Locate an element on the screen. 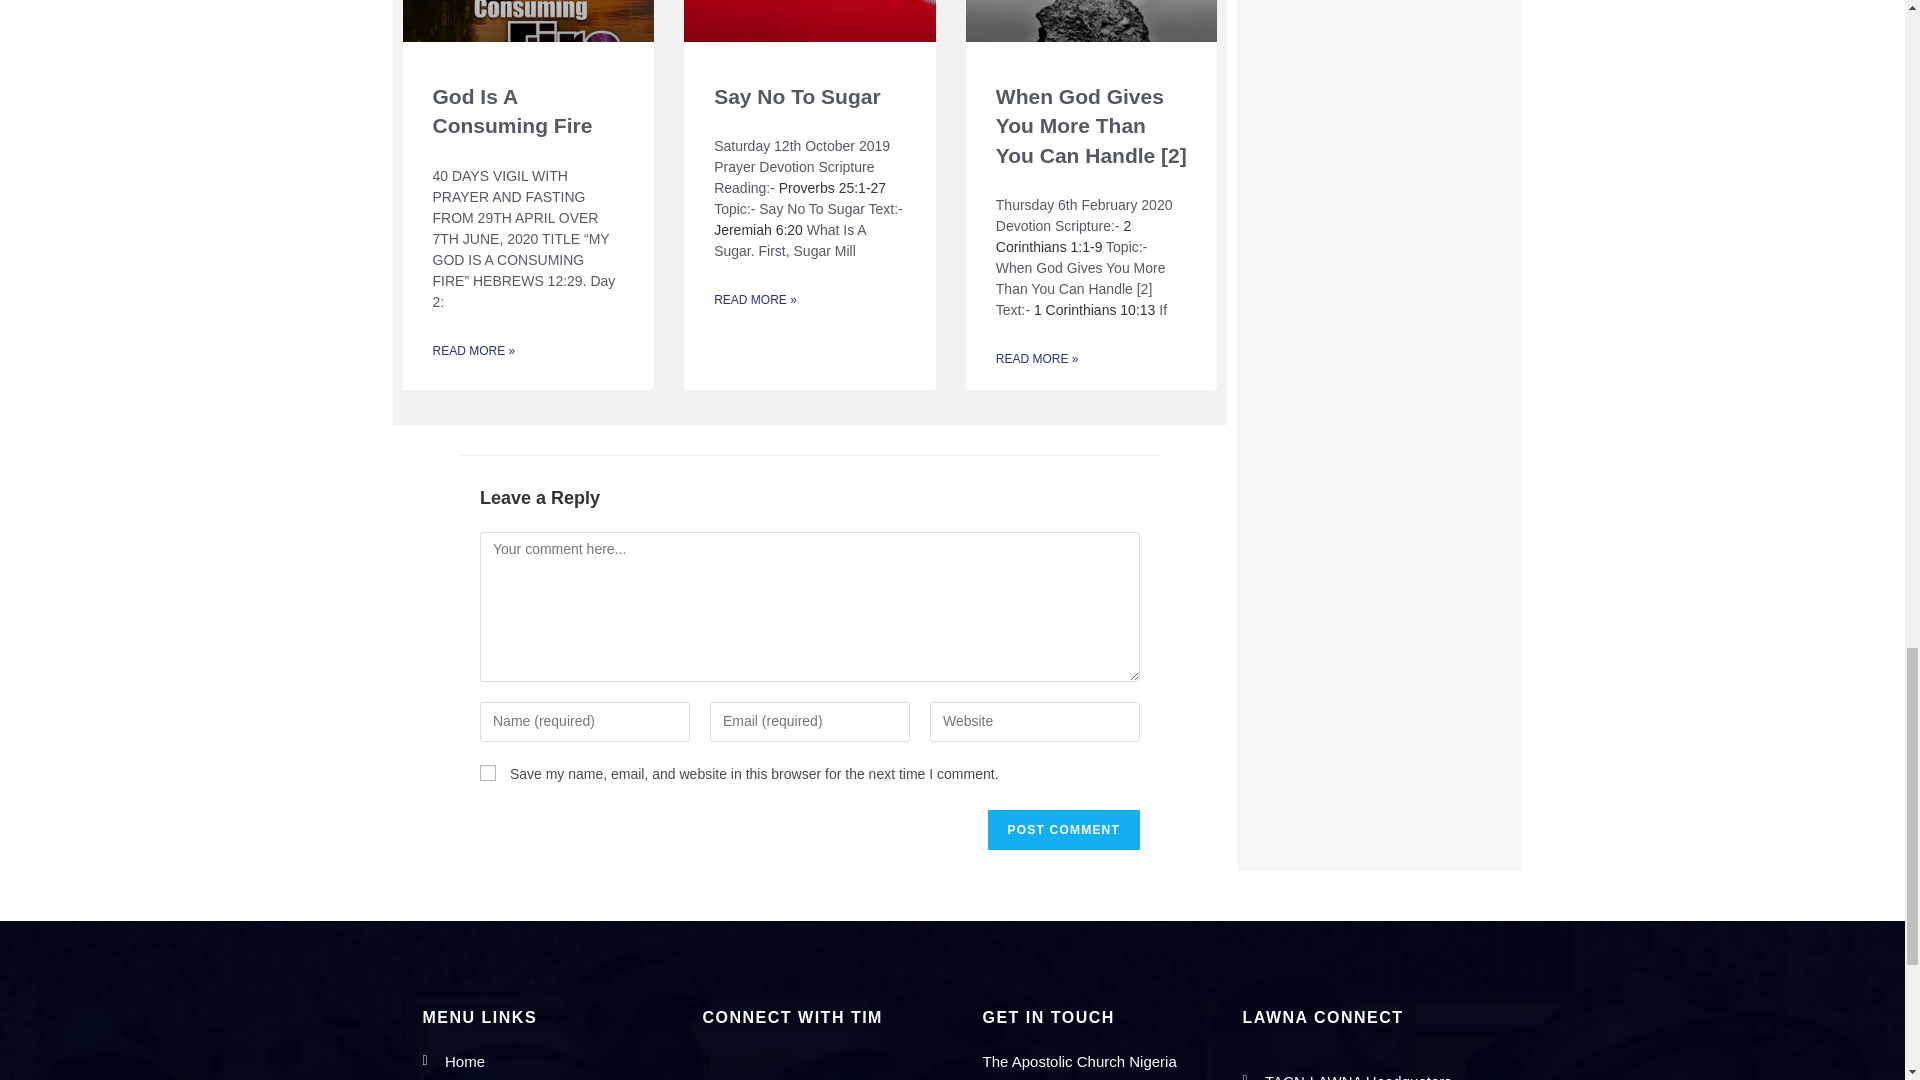  Say No To Sugar is located at coordinates (796, 96).